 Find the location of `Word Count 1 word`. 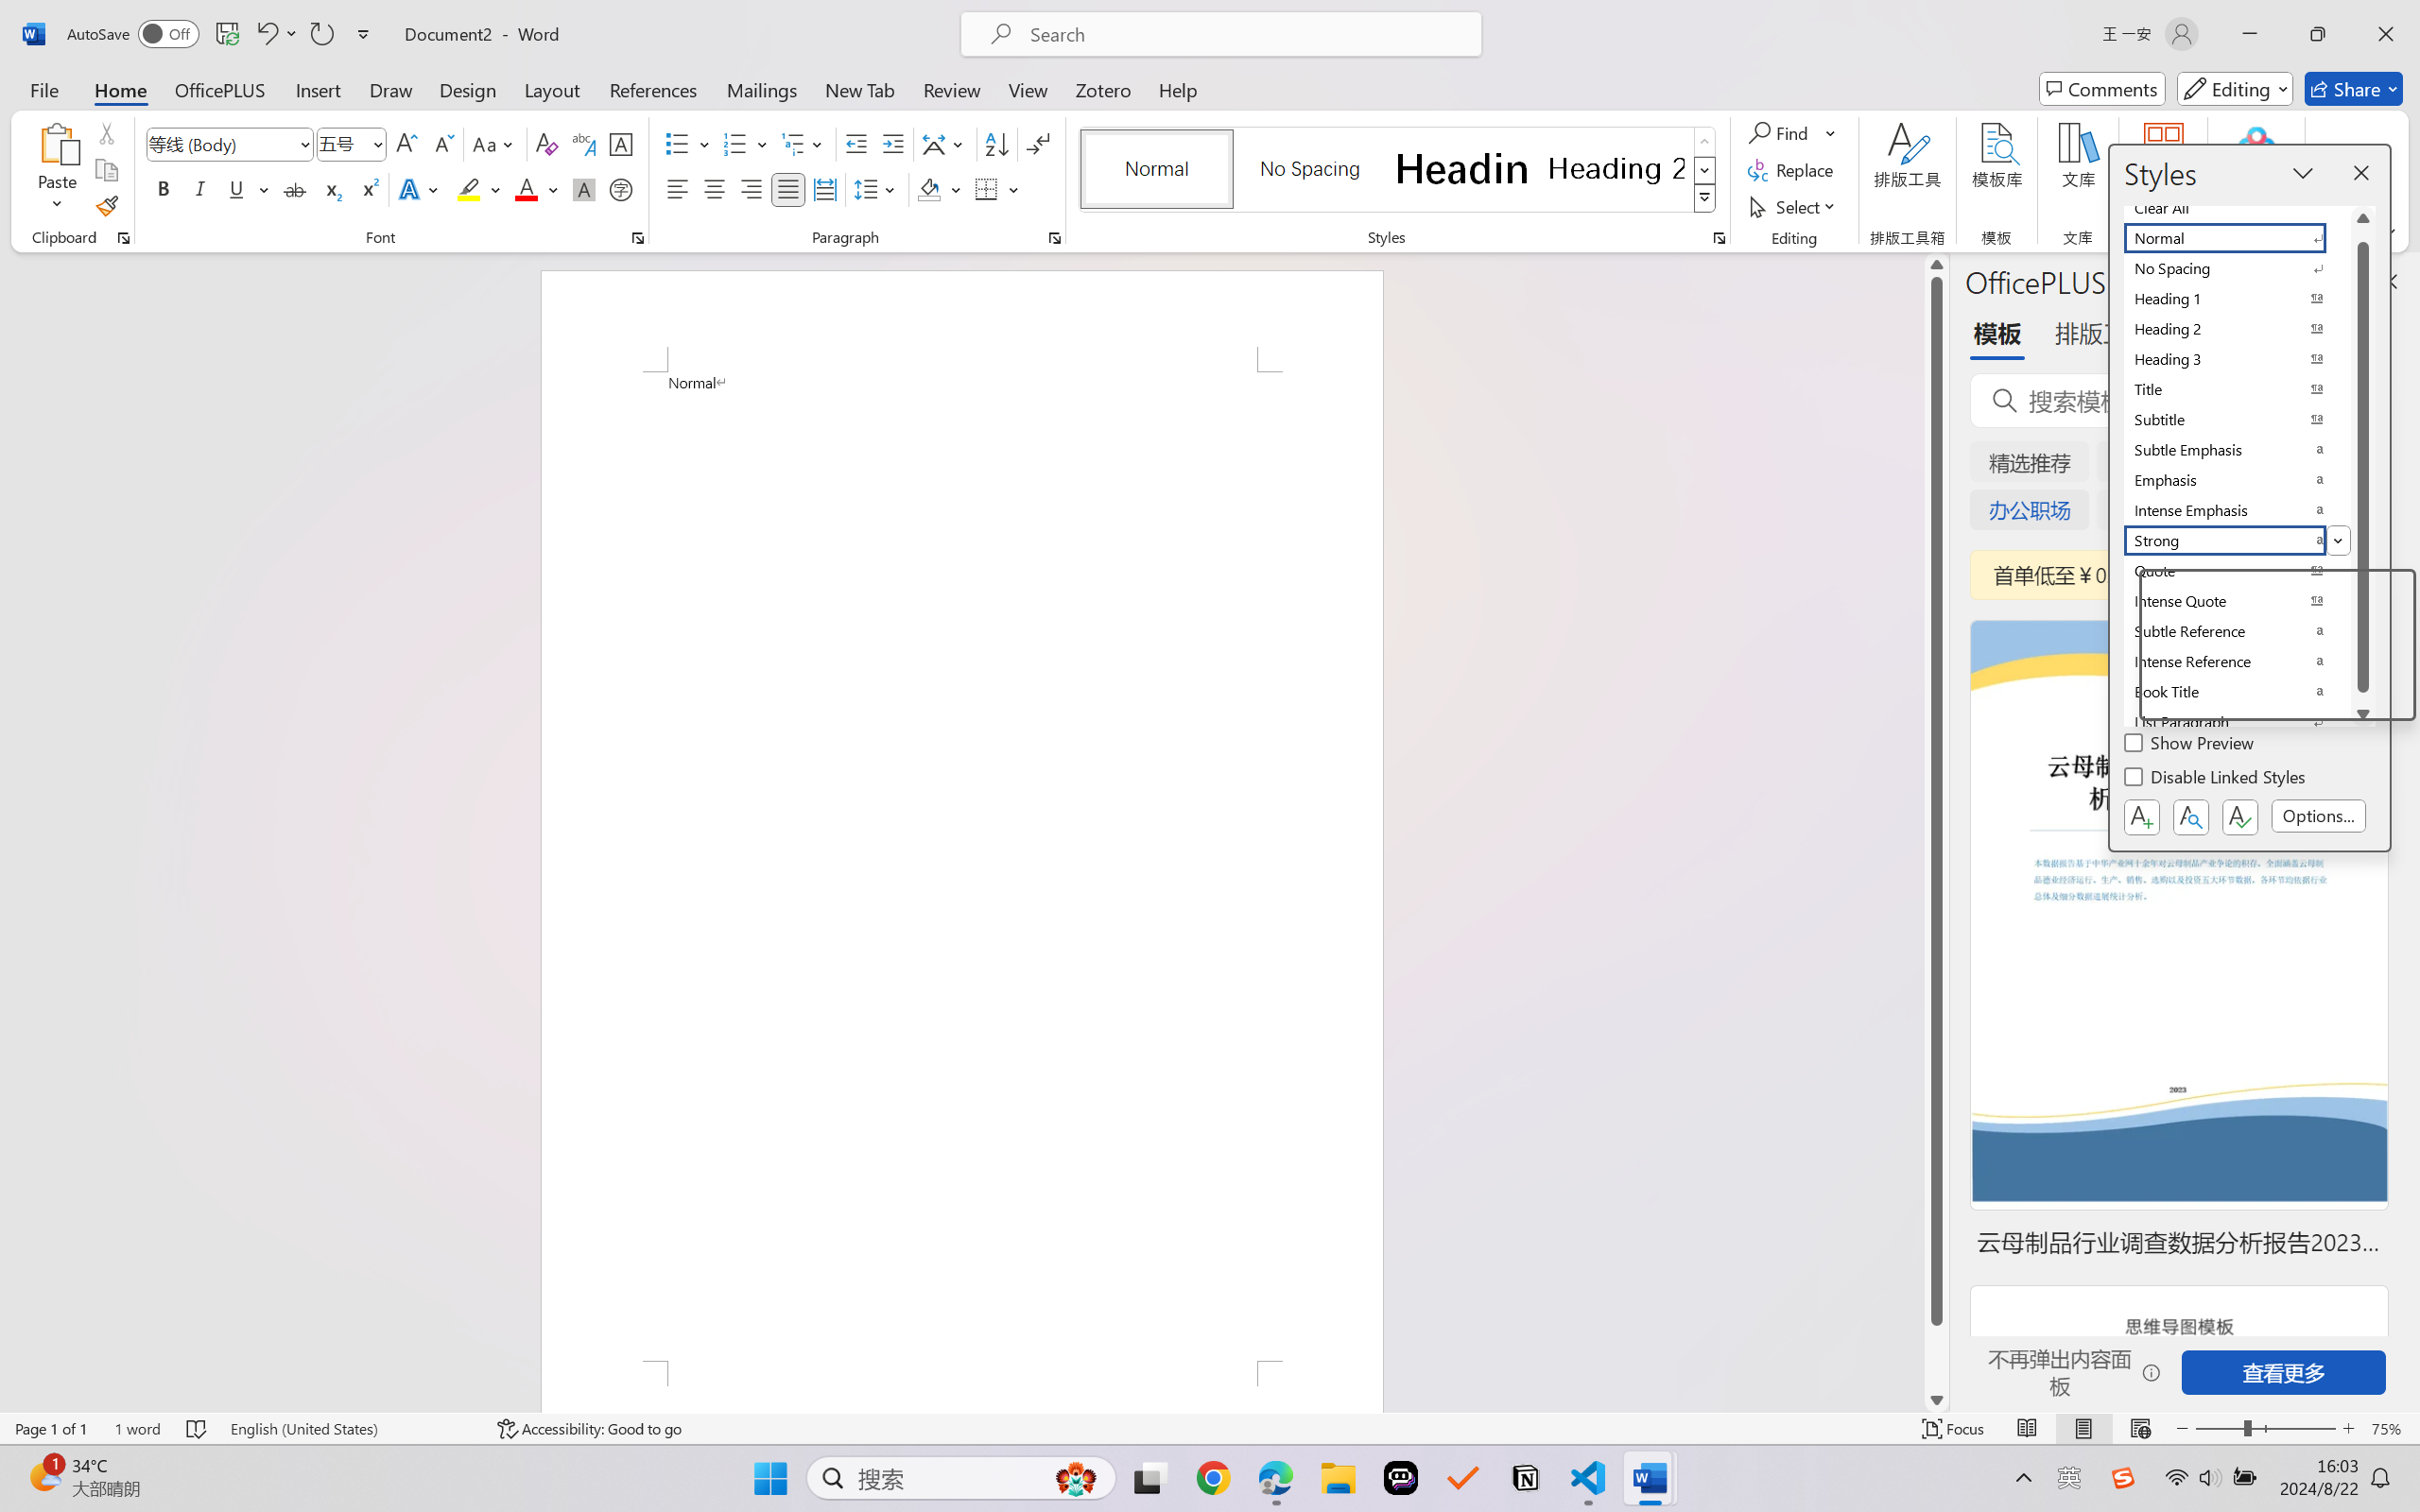

Word Count 1 word is located at coordinates (138, 1429).